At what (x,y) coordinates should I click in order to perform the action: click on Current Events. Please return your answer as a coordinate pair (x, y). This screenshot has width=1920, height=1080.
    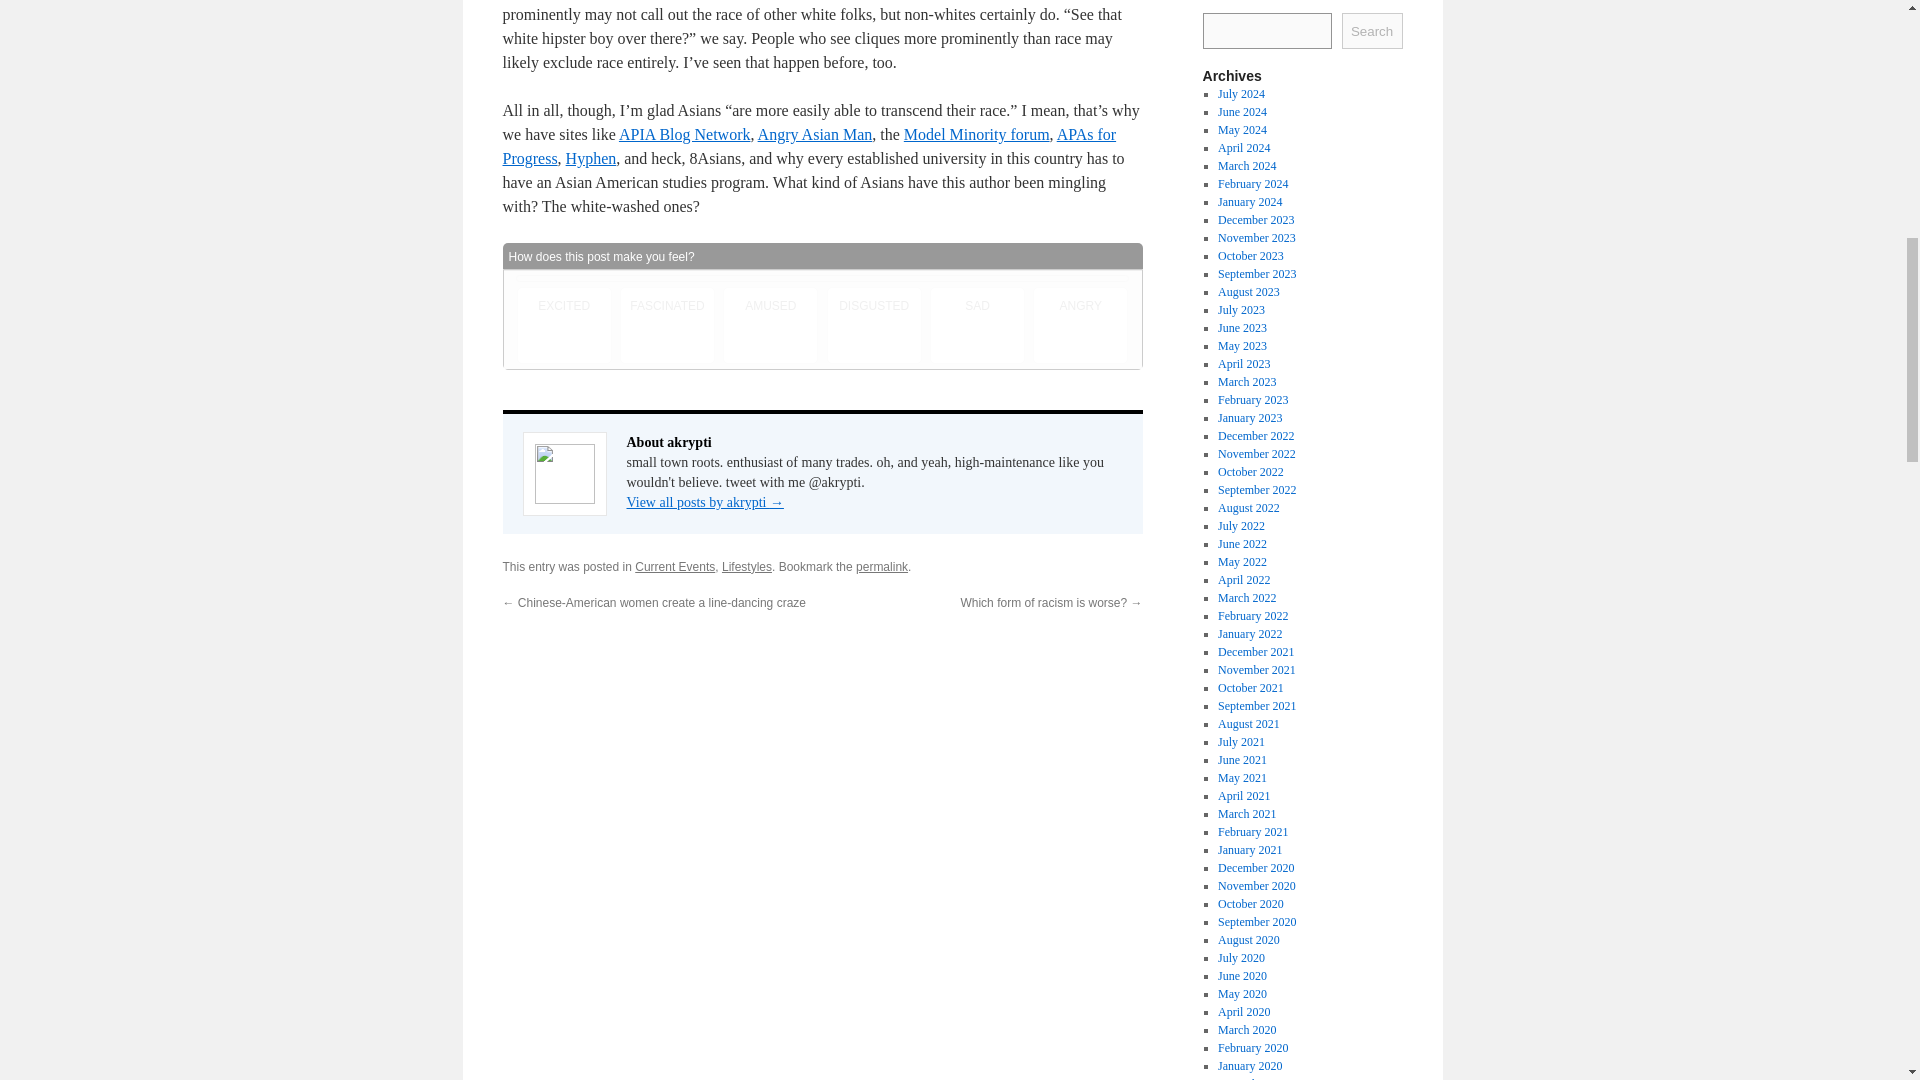
    Looking at the image, I should click on (674, 566).